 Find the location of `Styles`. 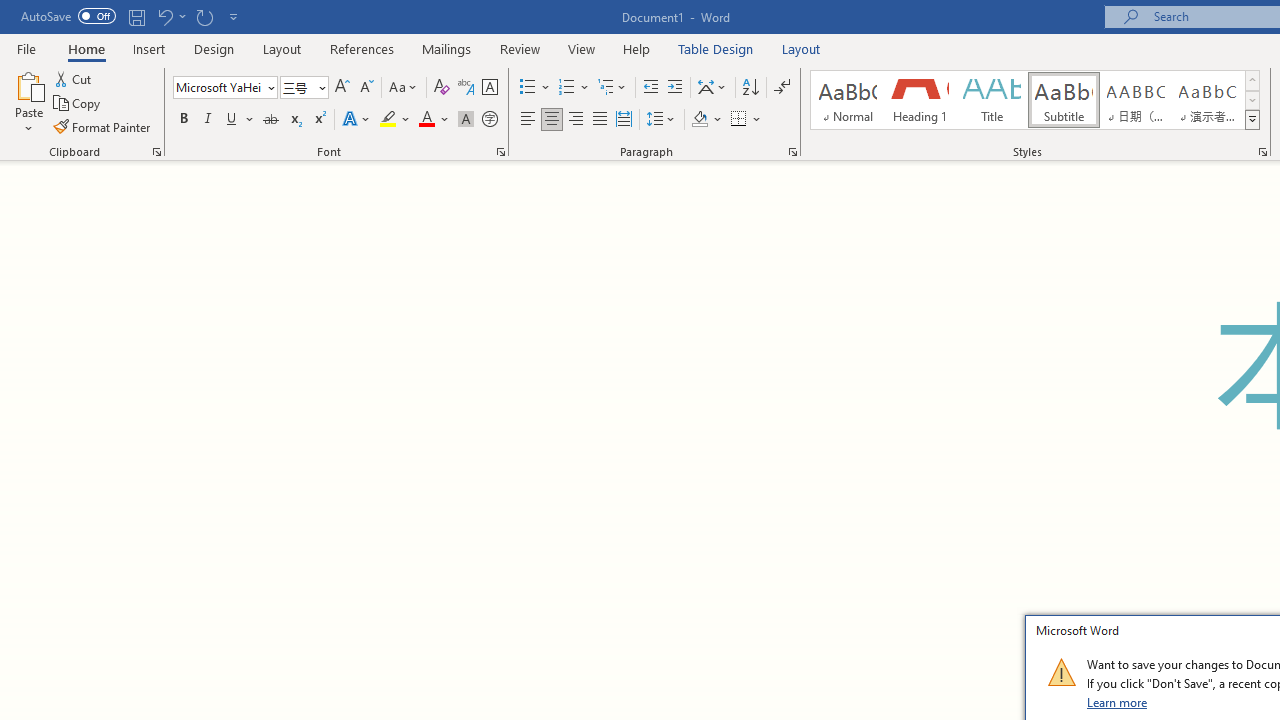

Styles is located at coordinates (1252, 120).